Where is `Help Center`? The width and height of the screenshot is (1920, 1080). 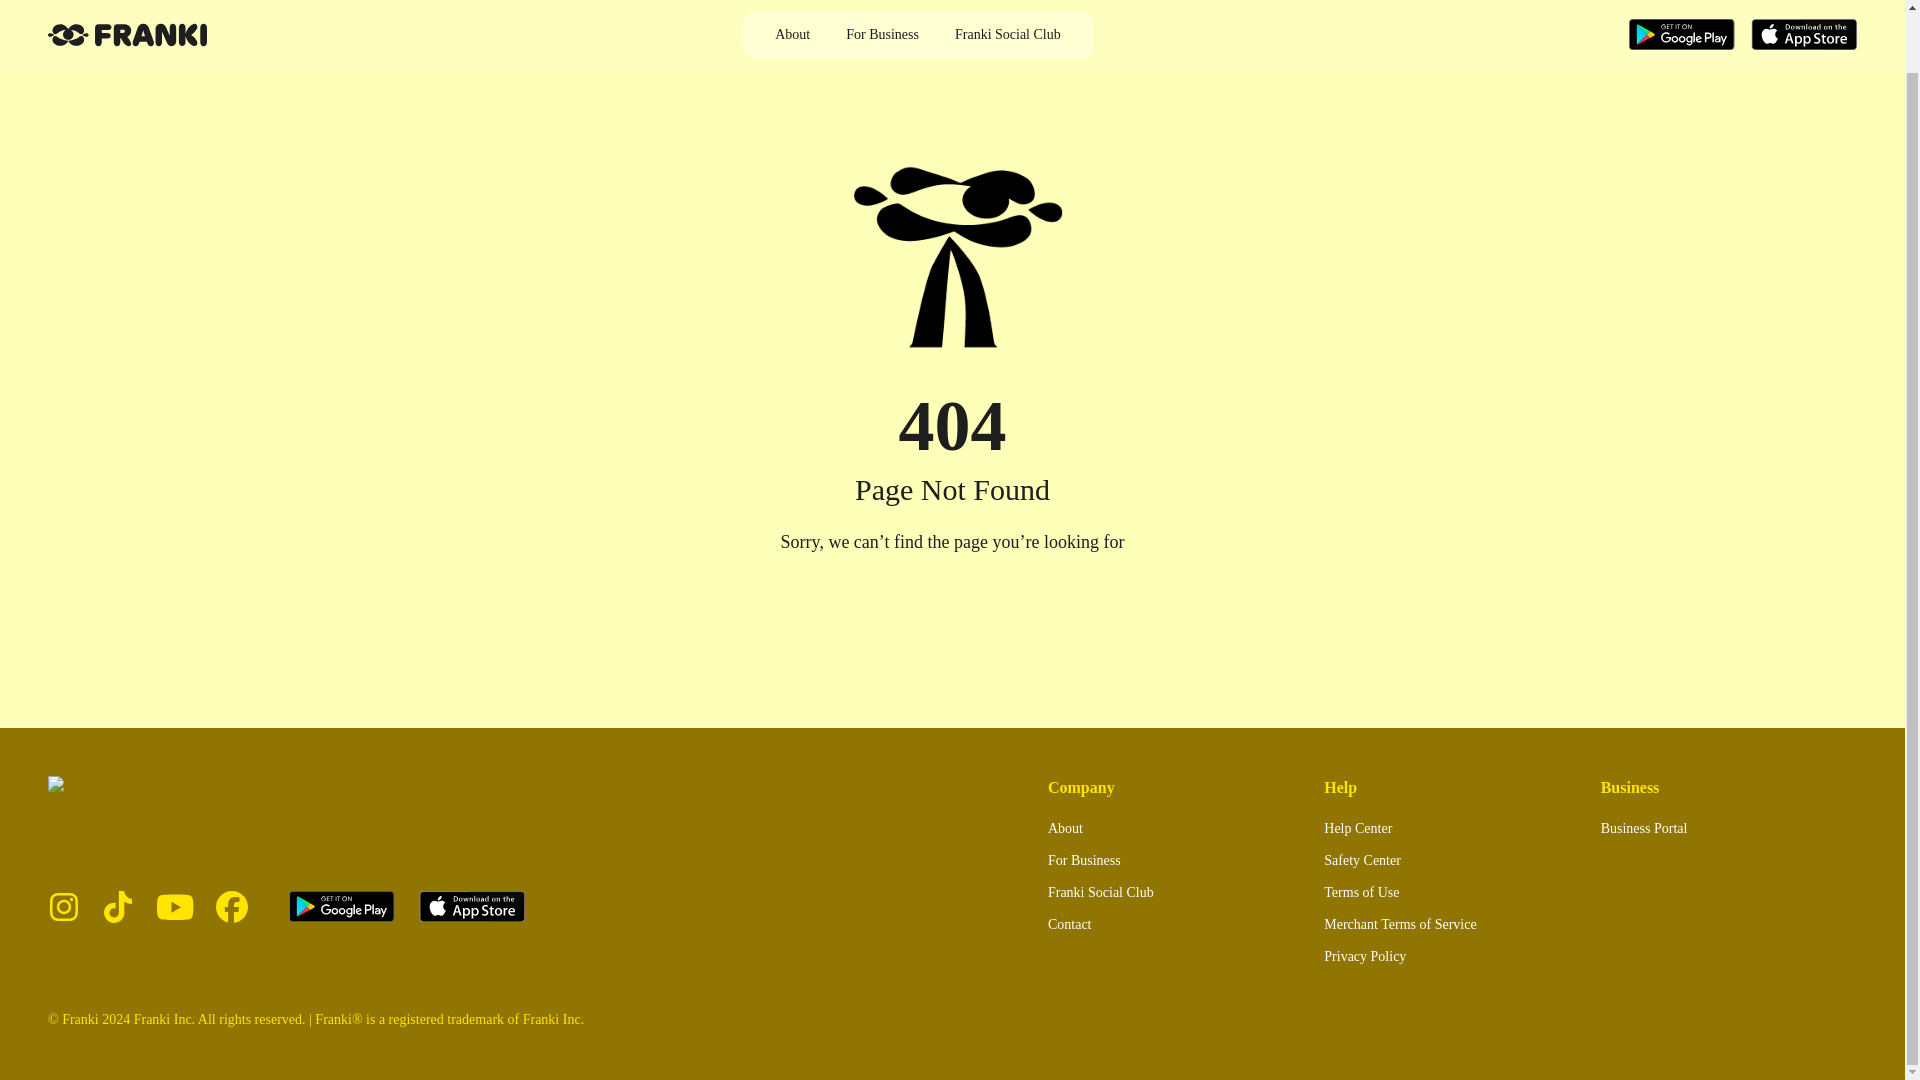 Help Center is located at coordinates (1358, 828).